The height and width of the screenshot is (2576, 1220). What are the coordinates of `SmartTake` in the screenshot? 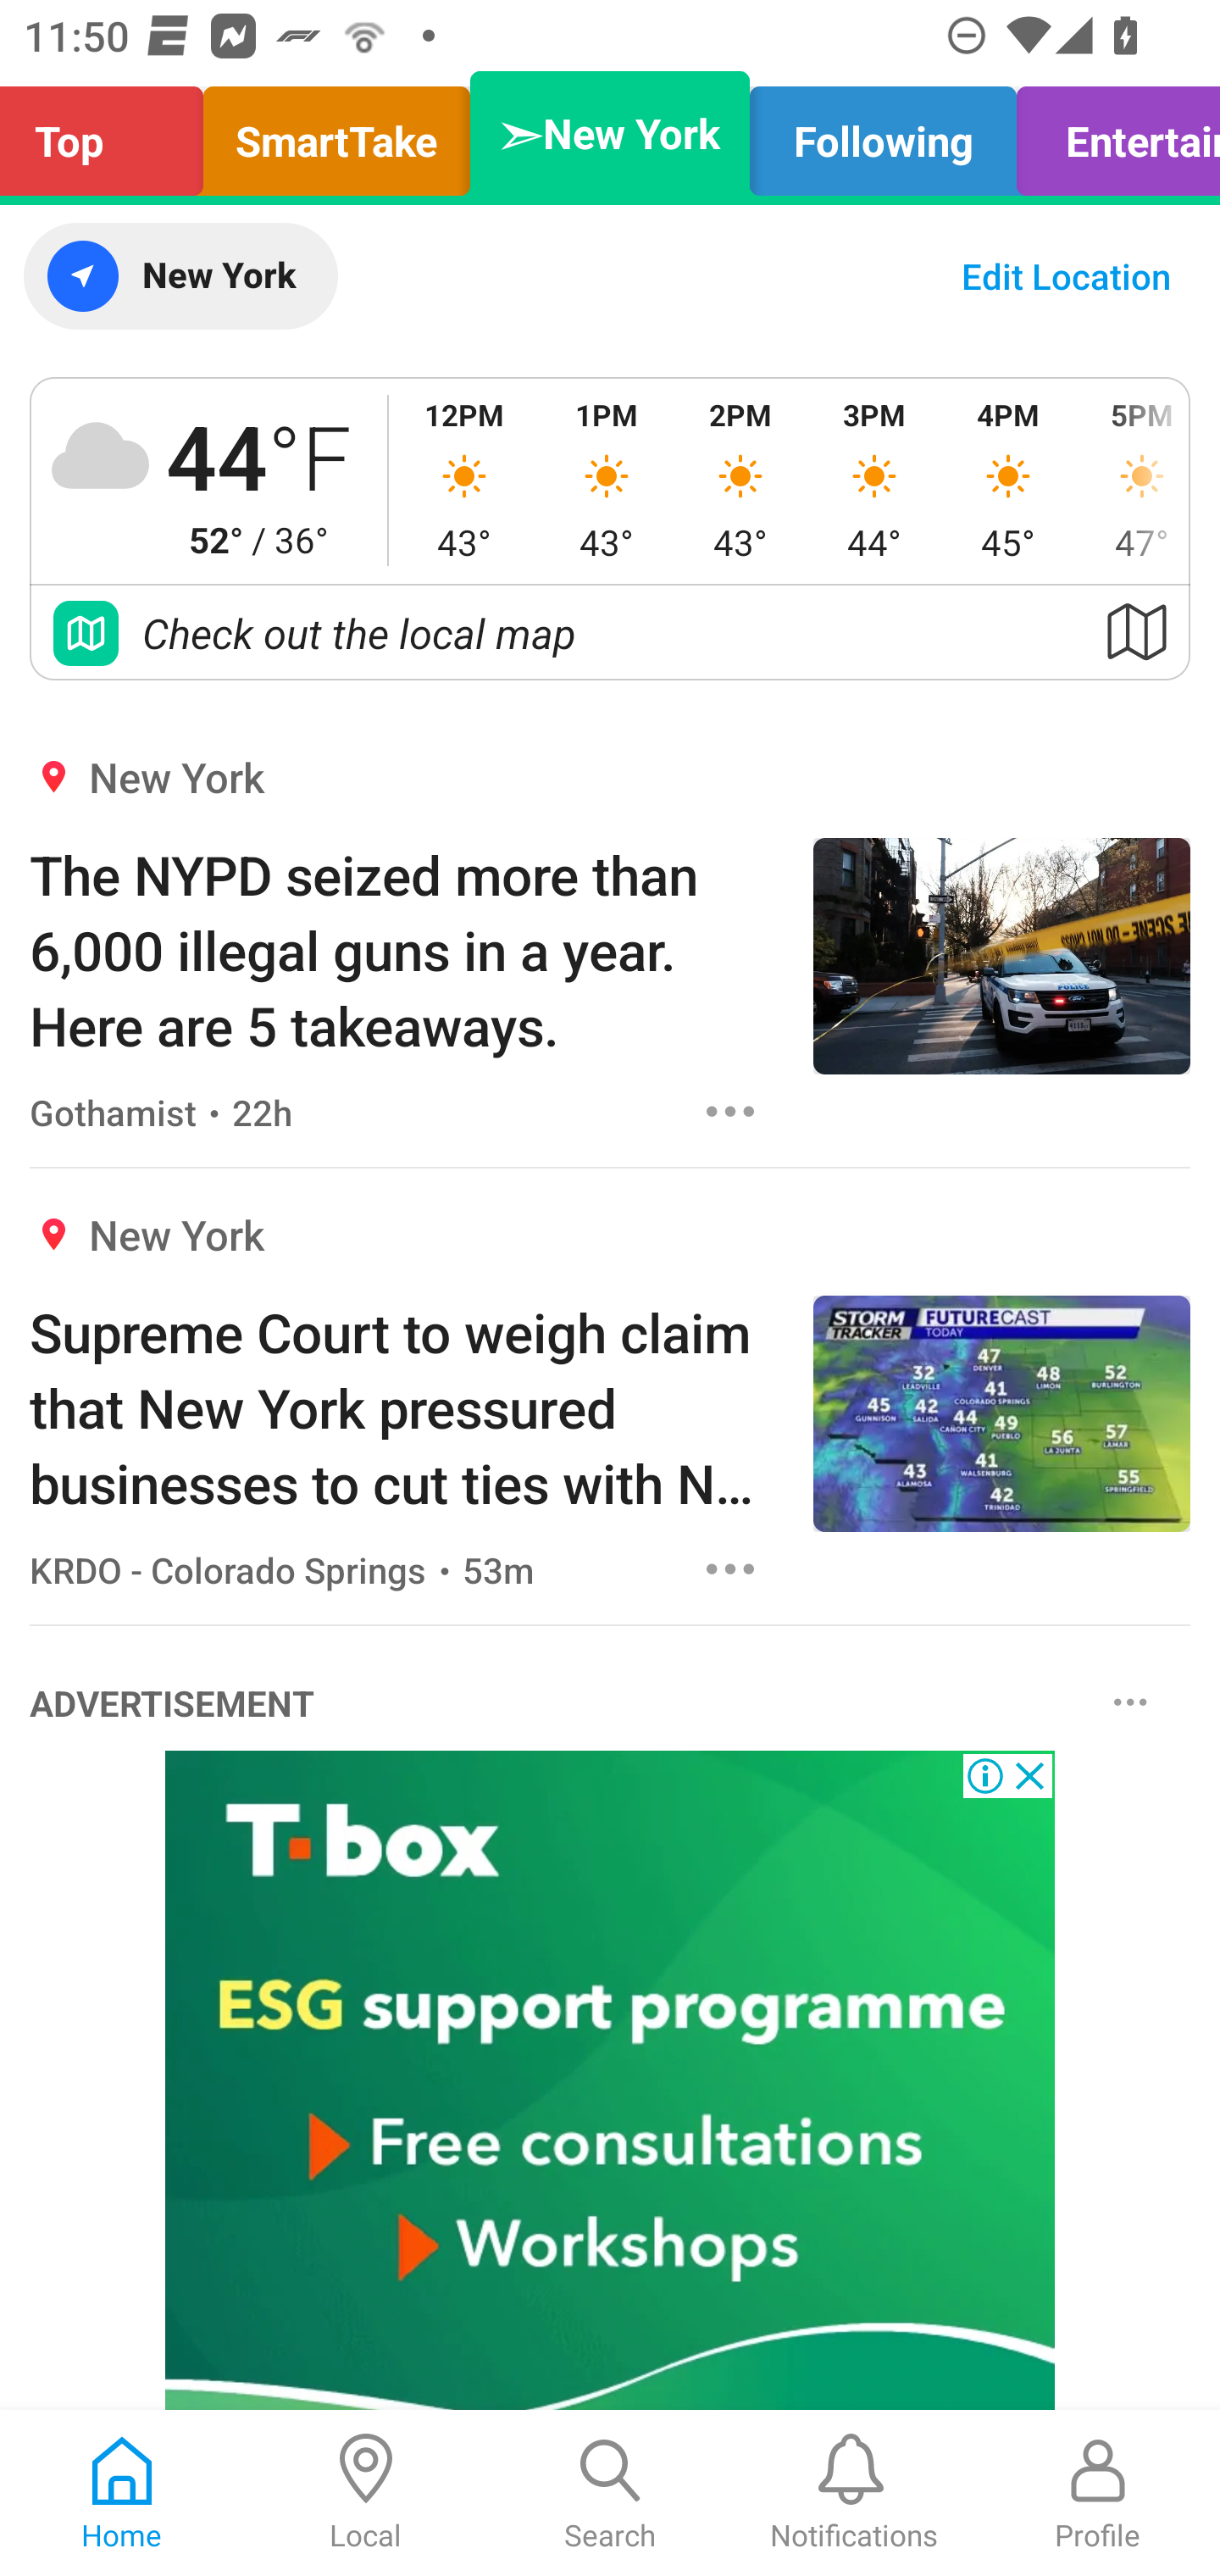 It's located at (336, 134).